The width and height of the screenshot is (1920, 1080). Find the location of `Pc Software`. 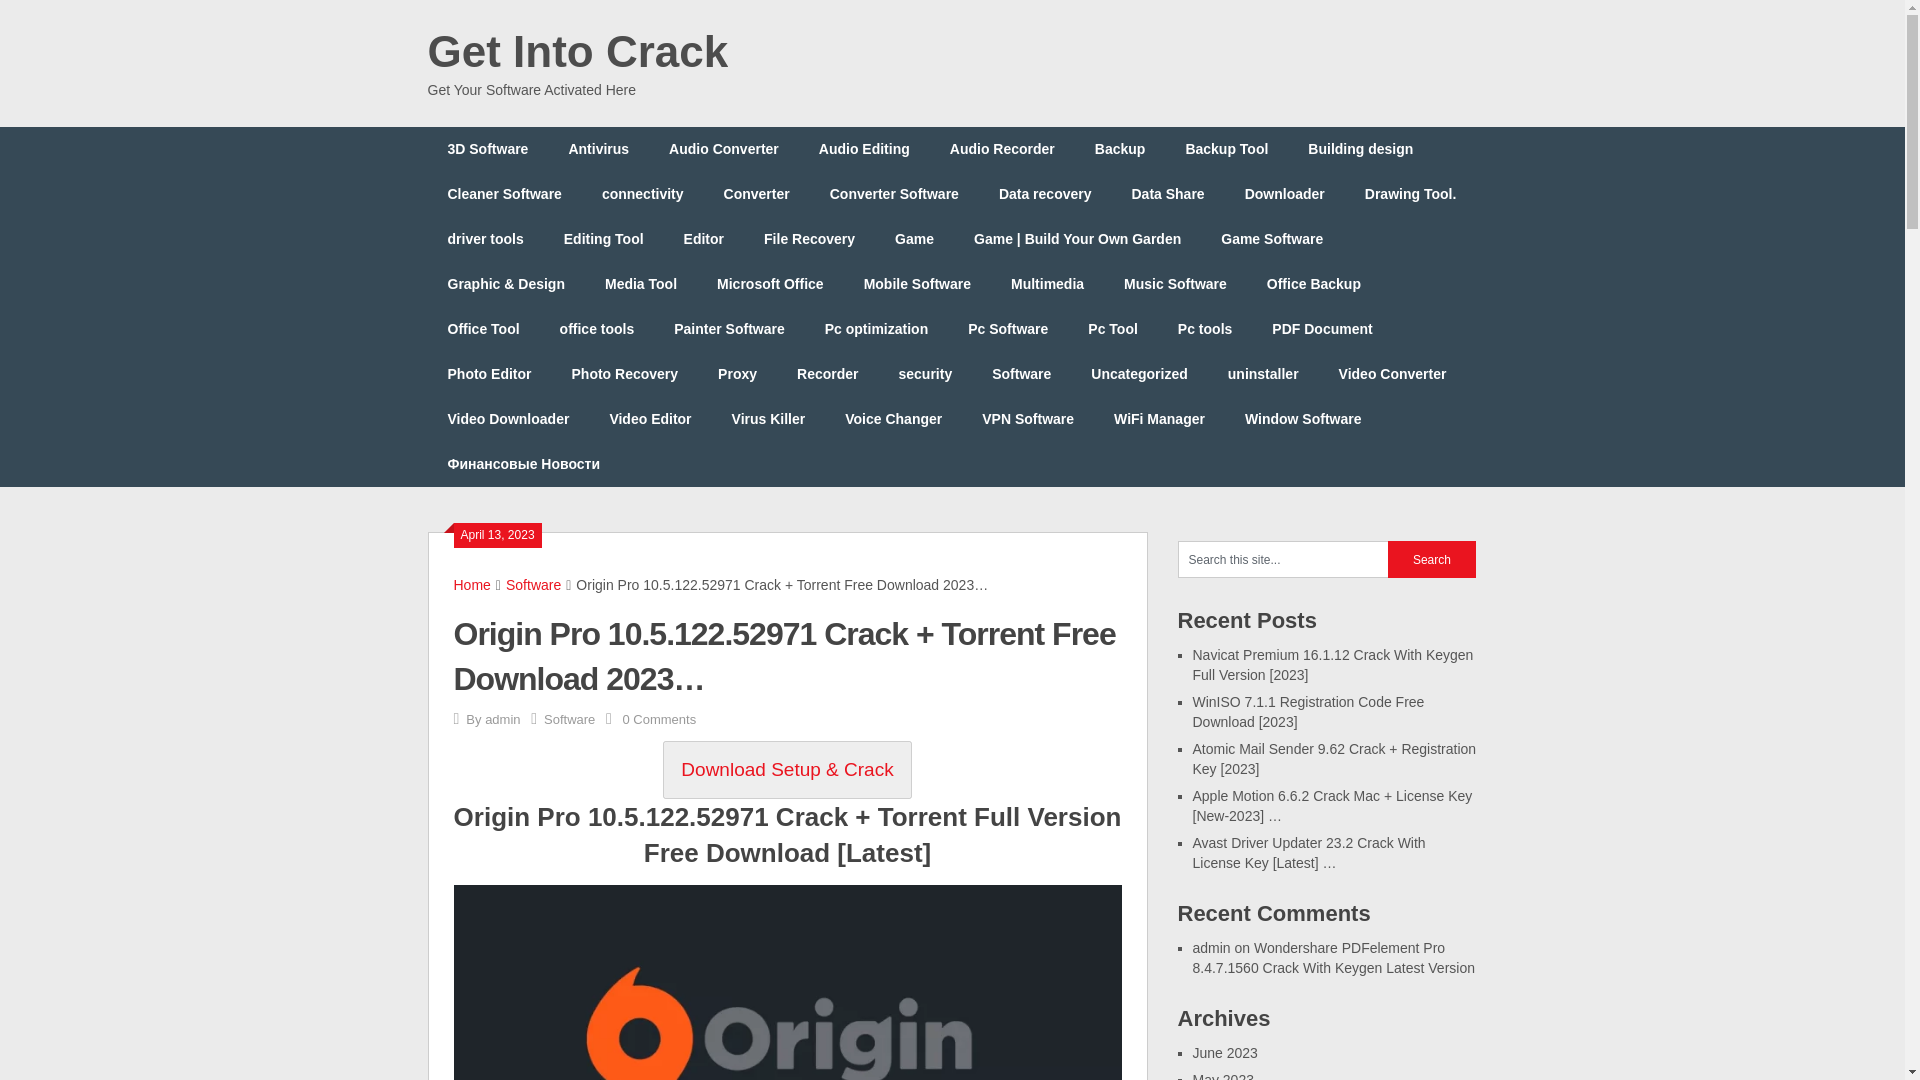

Pc Software is located at coordinates (1008, 329).